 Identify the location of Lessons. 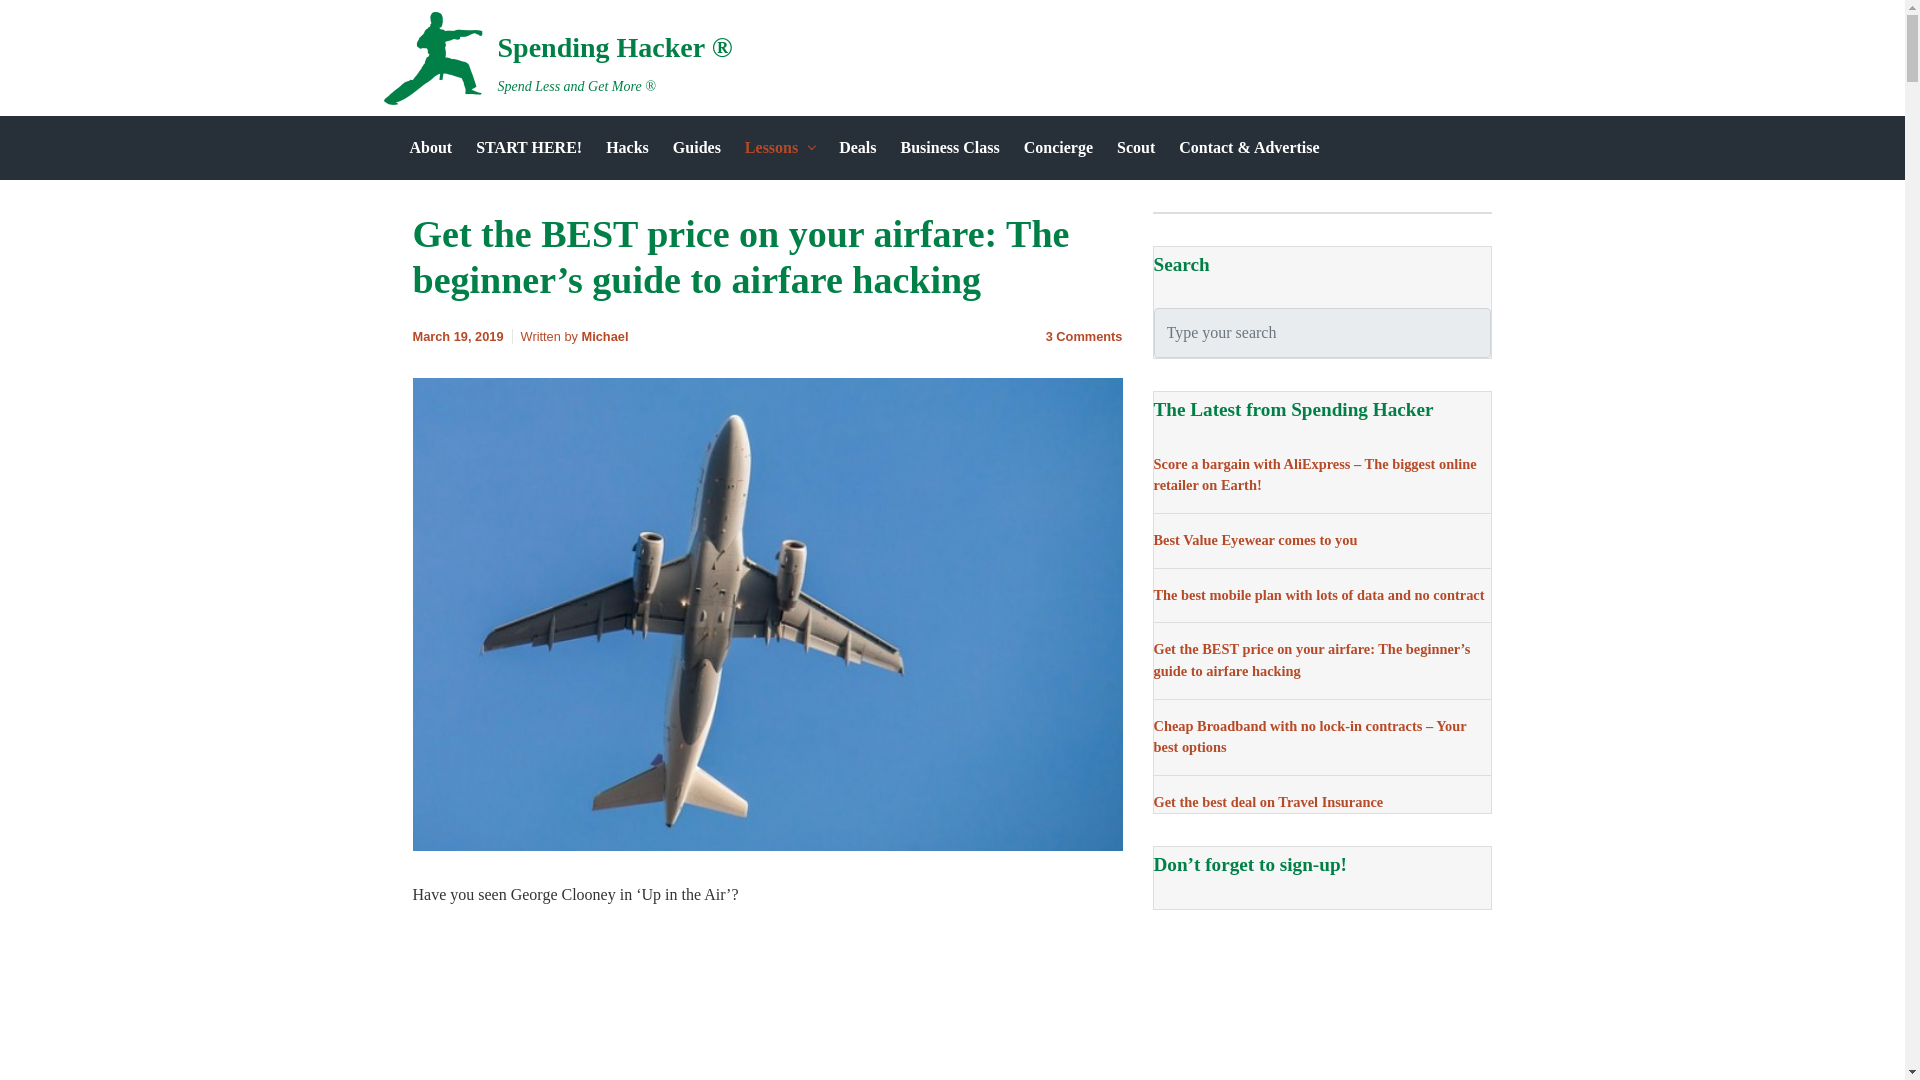
(780, 148).